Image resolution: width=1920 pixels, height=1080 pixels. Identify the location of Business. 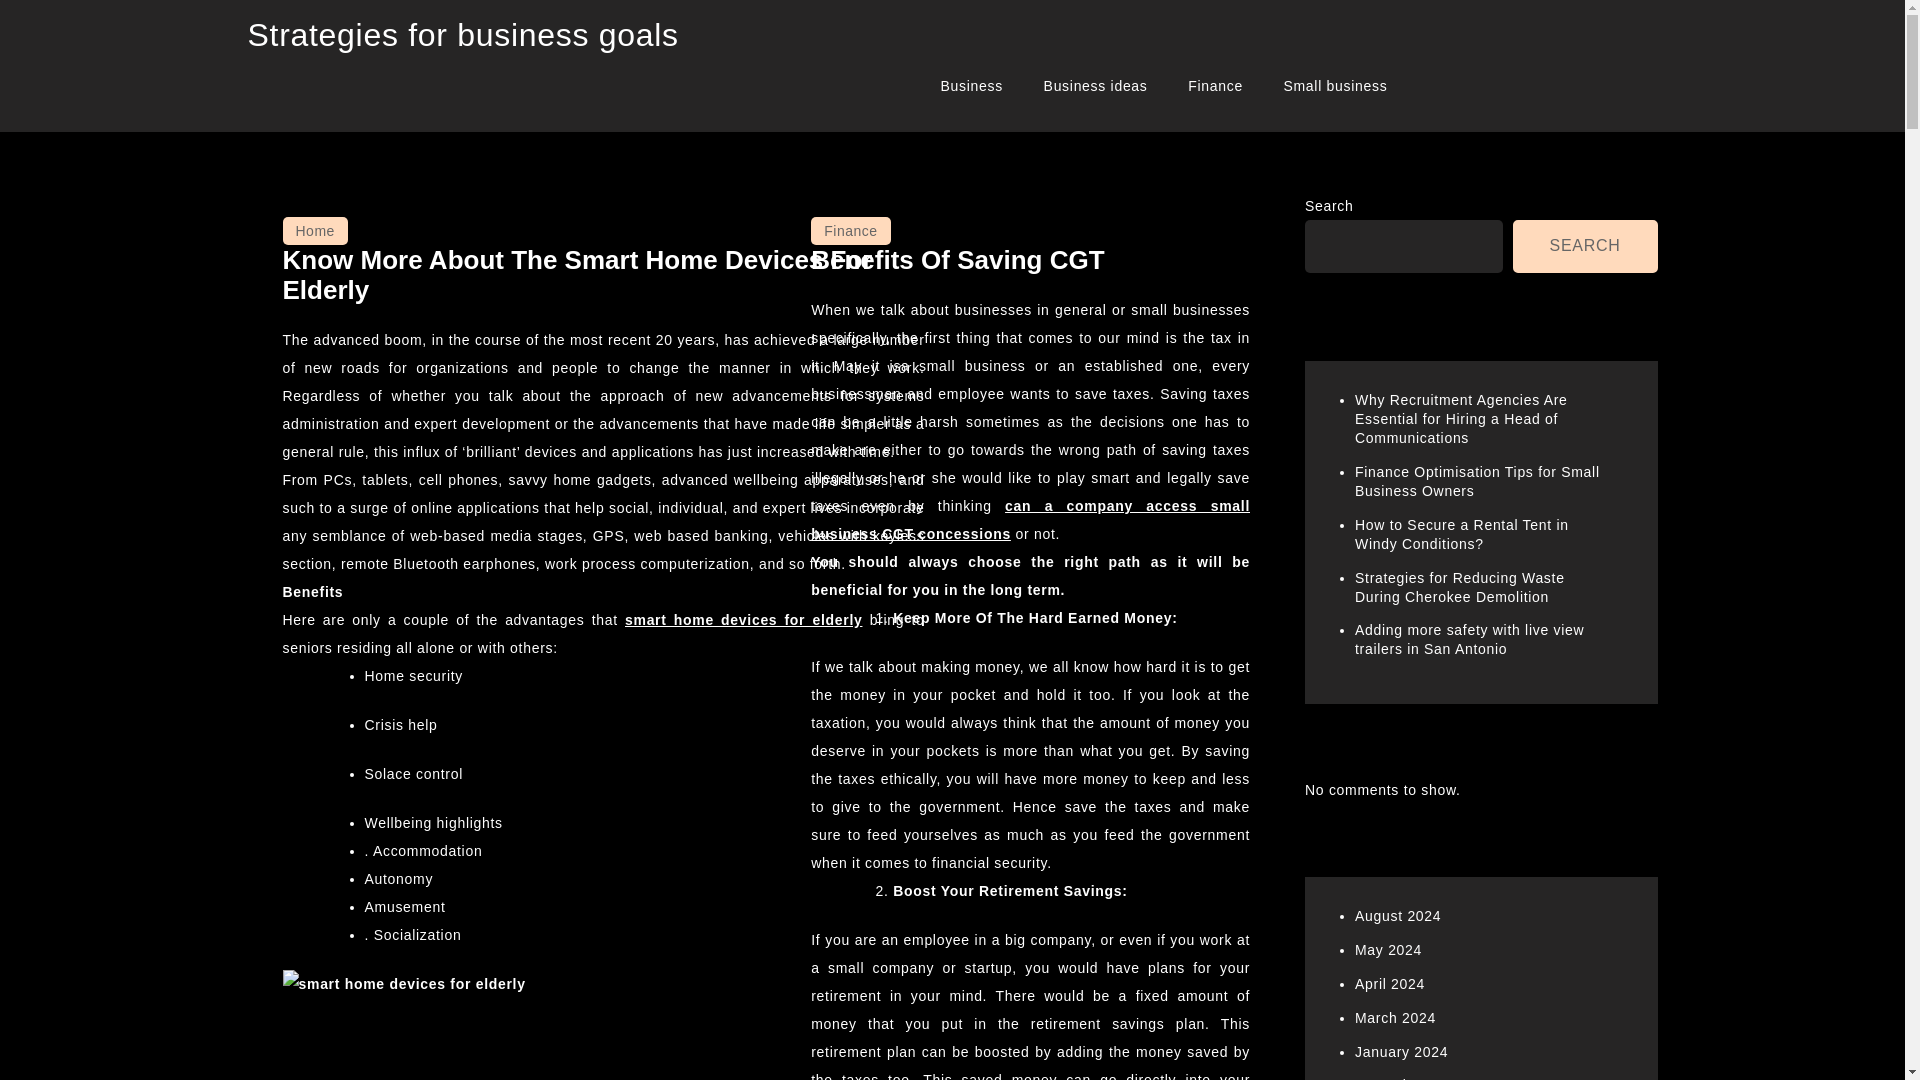
(972, 86).